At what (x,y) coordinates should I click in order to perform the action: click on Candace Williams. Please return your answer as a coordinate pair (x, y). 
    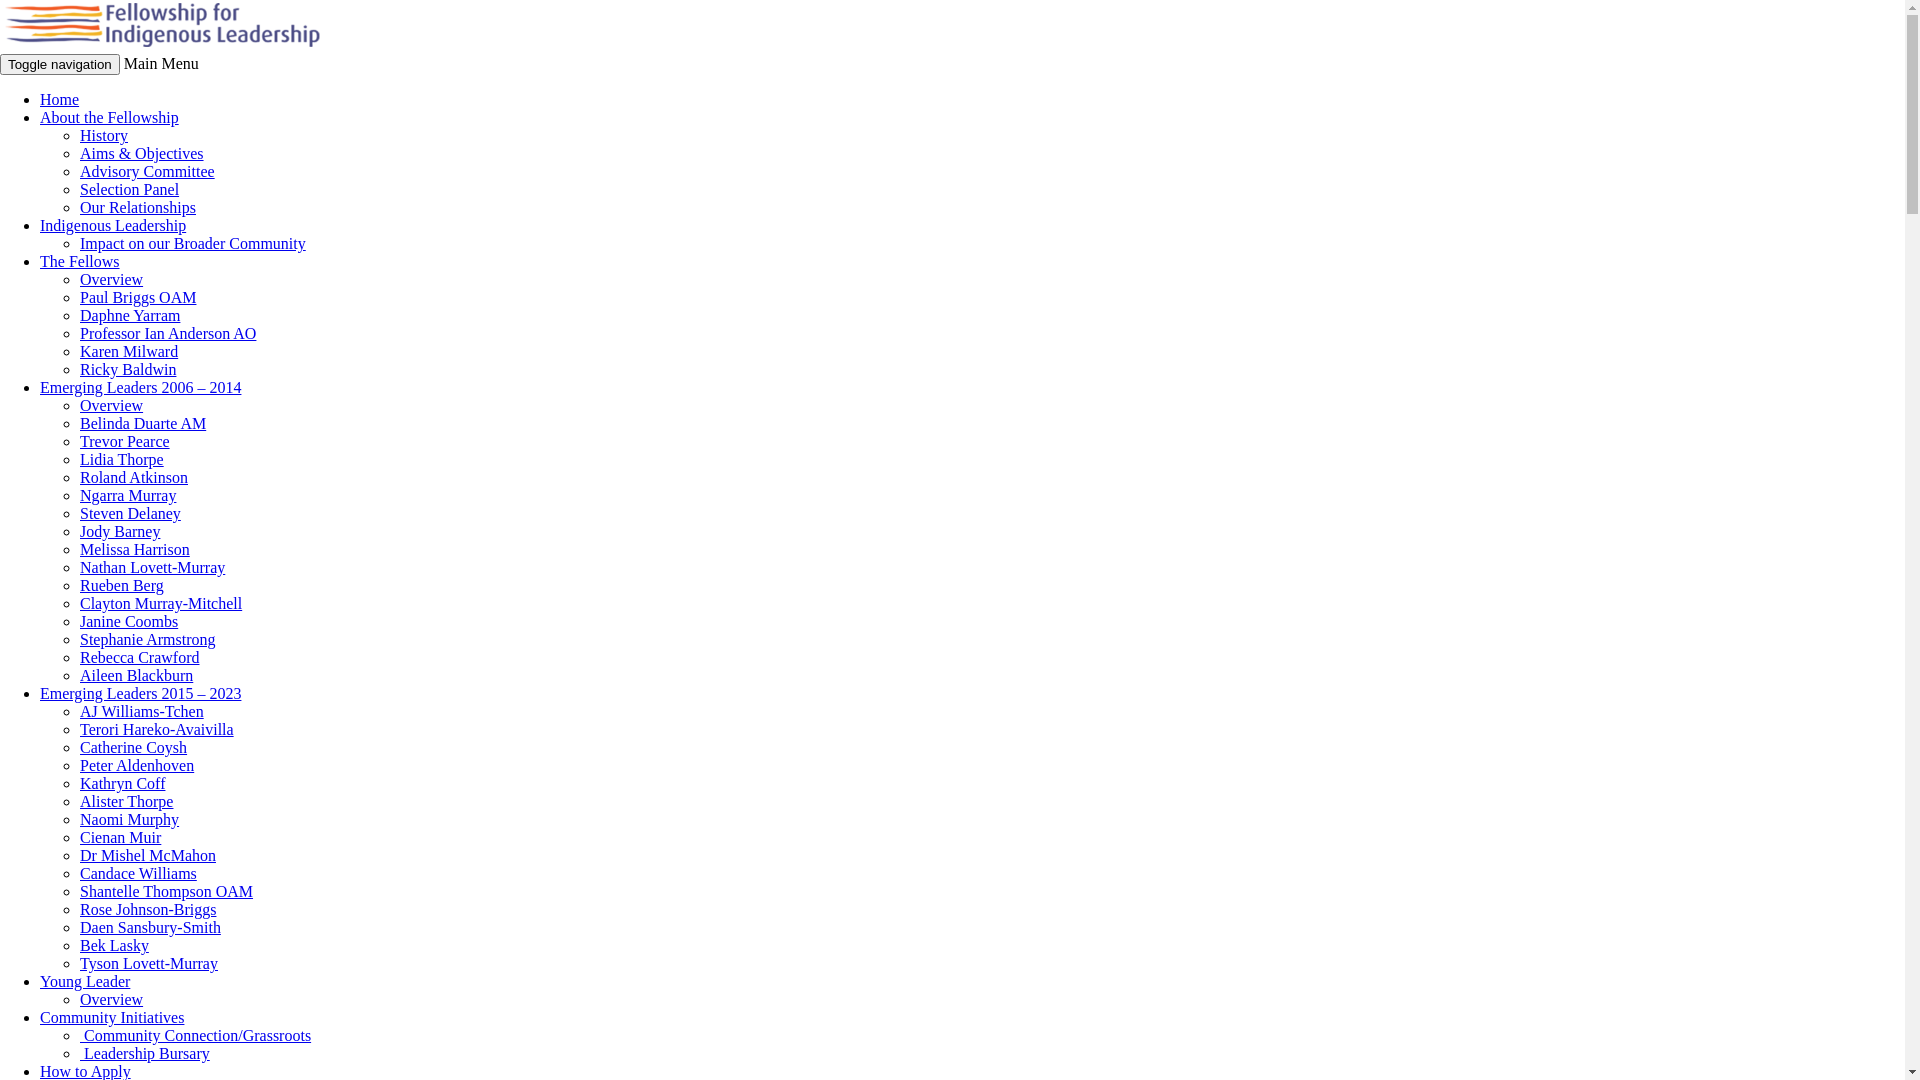
    Looking at the image, I should click on (138, 874).